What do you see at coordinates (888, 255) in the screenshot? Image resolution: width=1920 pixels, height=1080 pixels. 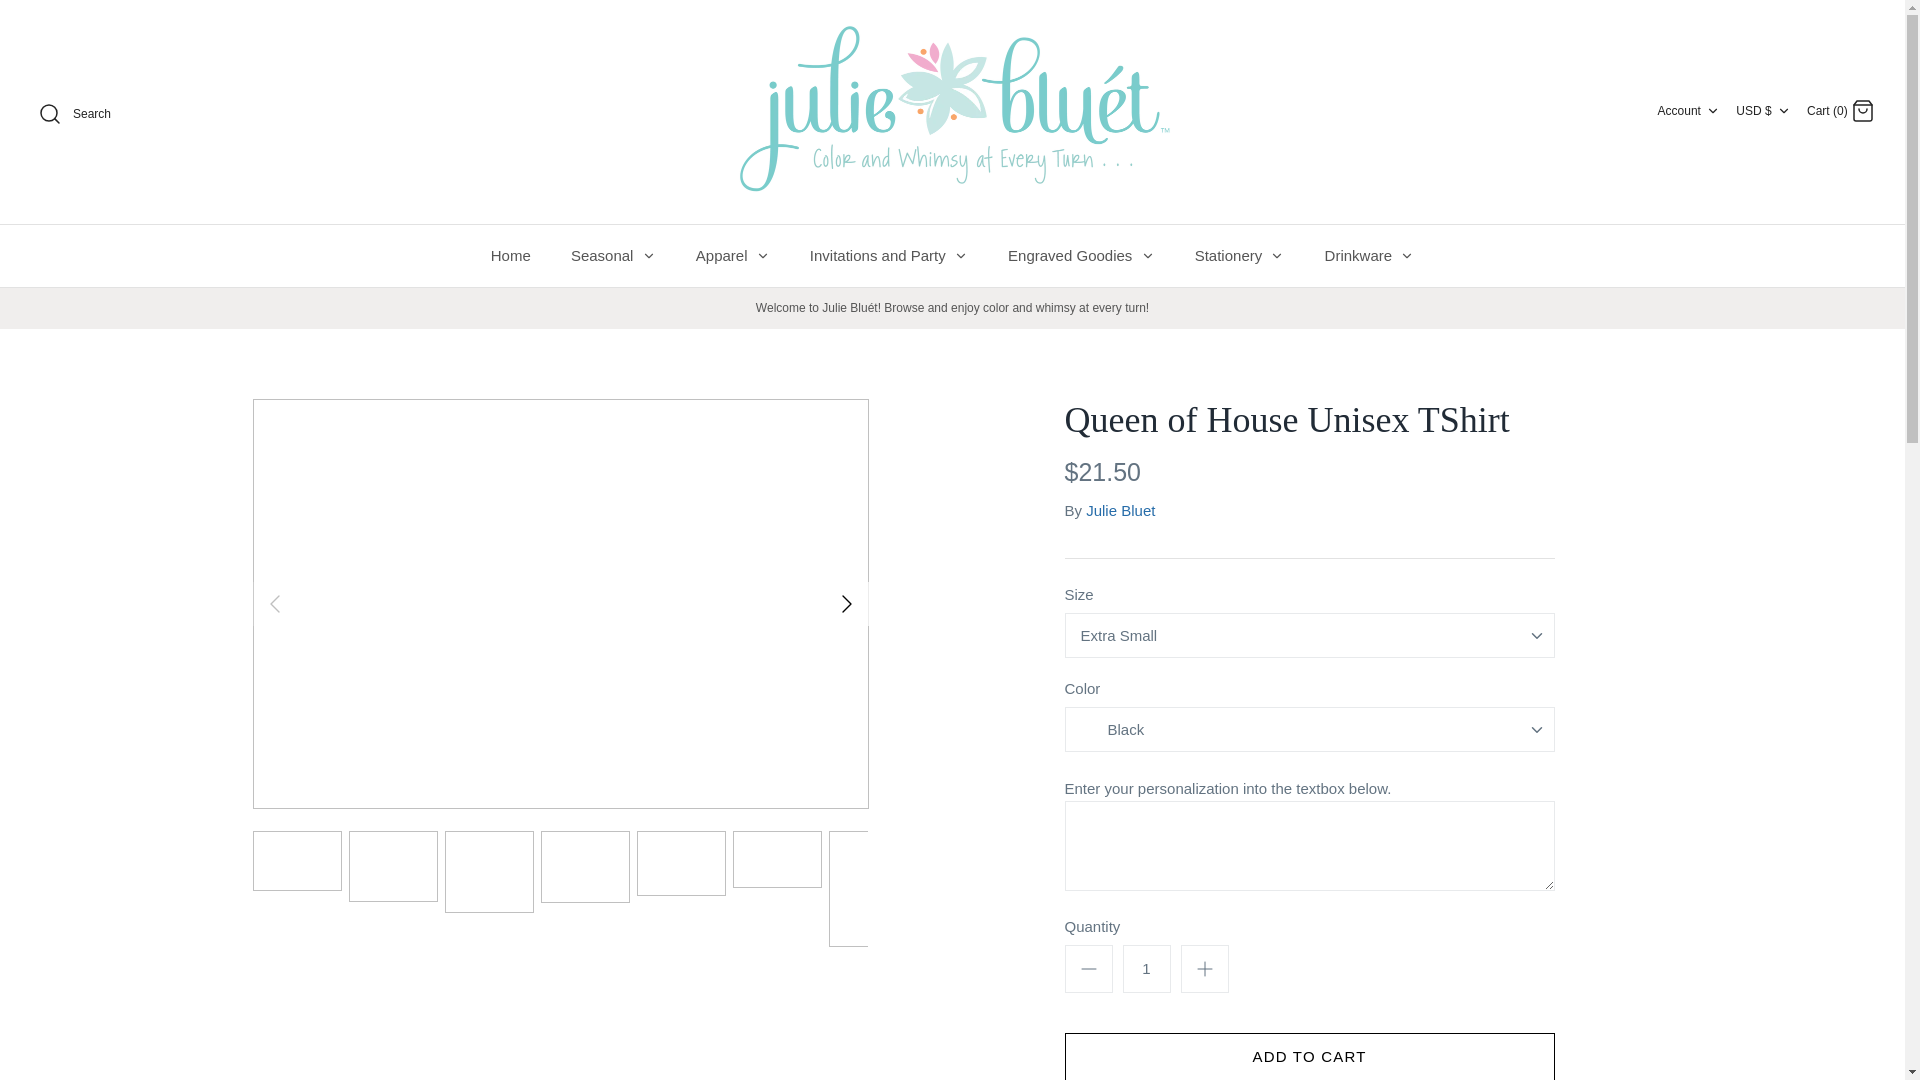 I see `Invitations and Party Toggle menu` at bounding box center [888, 255].